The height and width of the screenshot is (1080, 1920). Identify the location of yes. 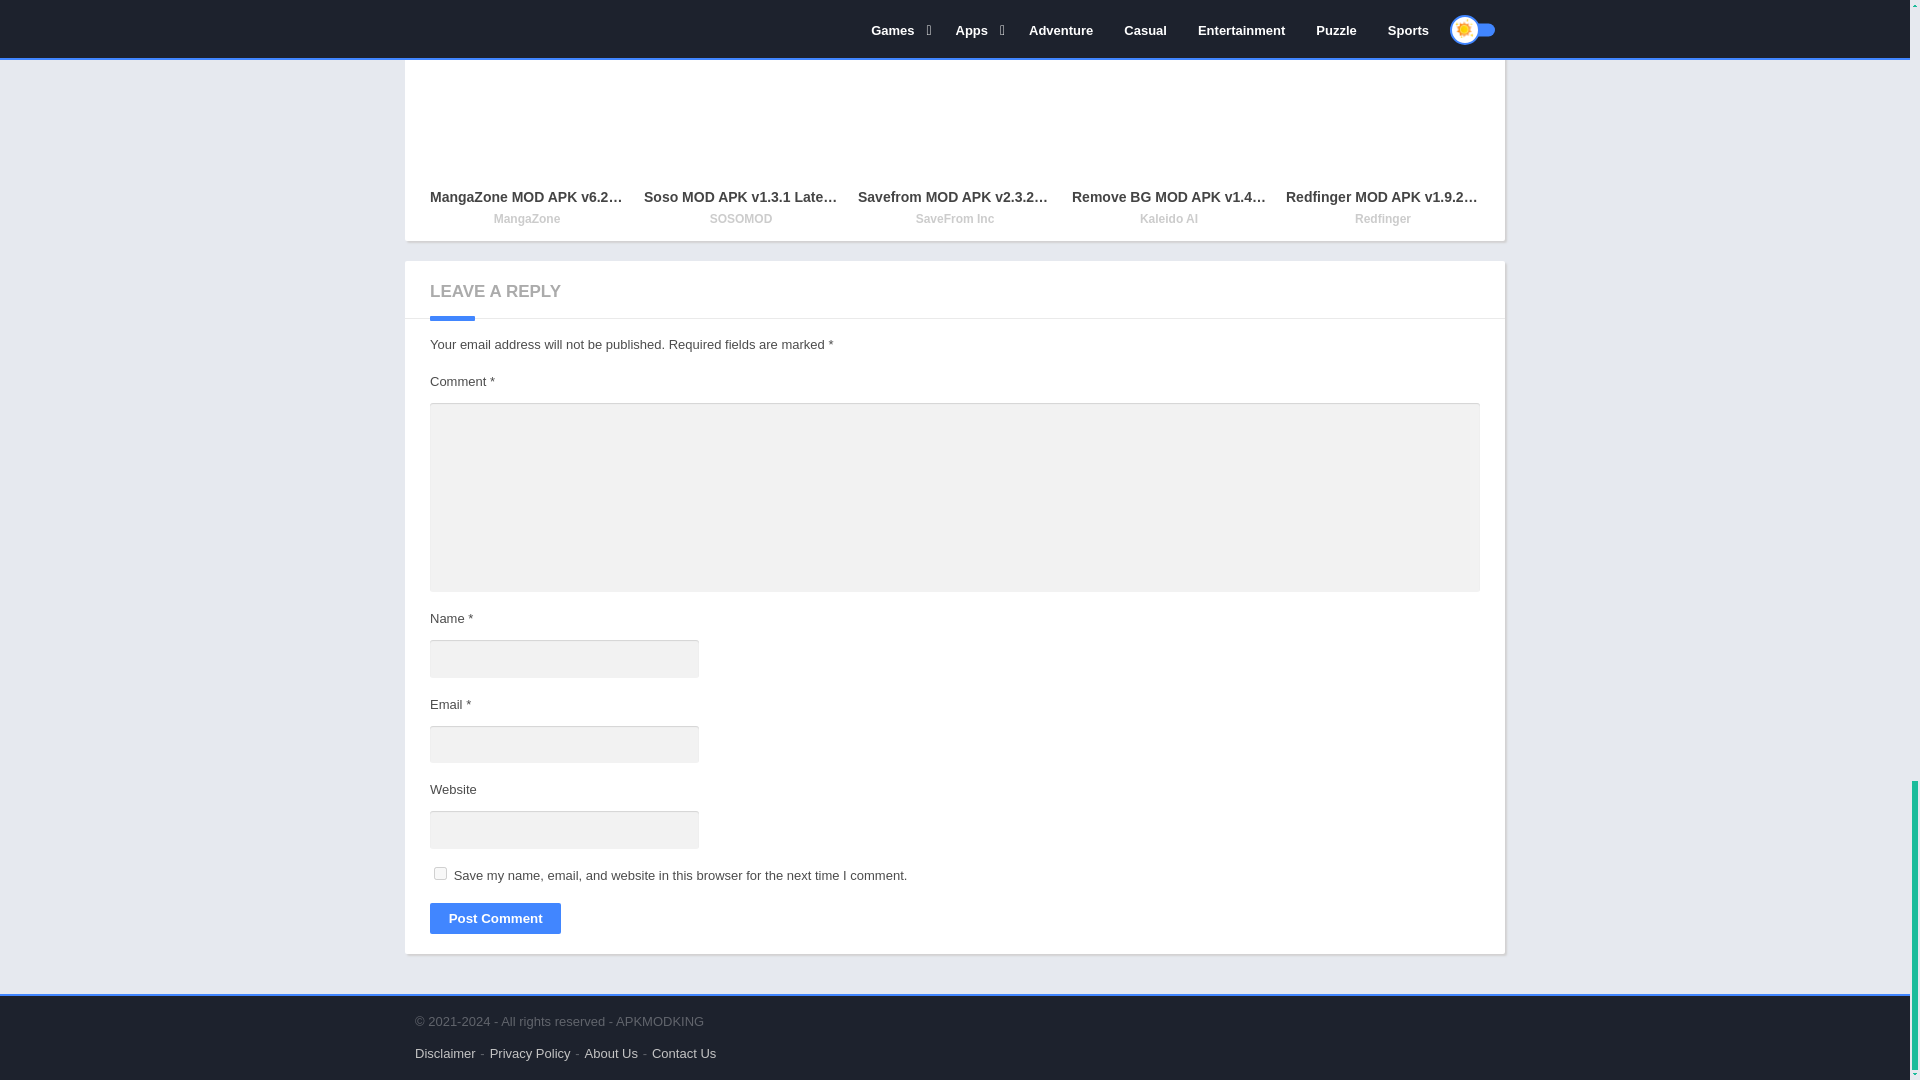
(440, 874).